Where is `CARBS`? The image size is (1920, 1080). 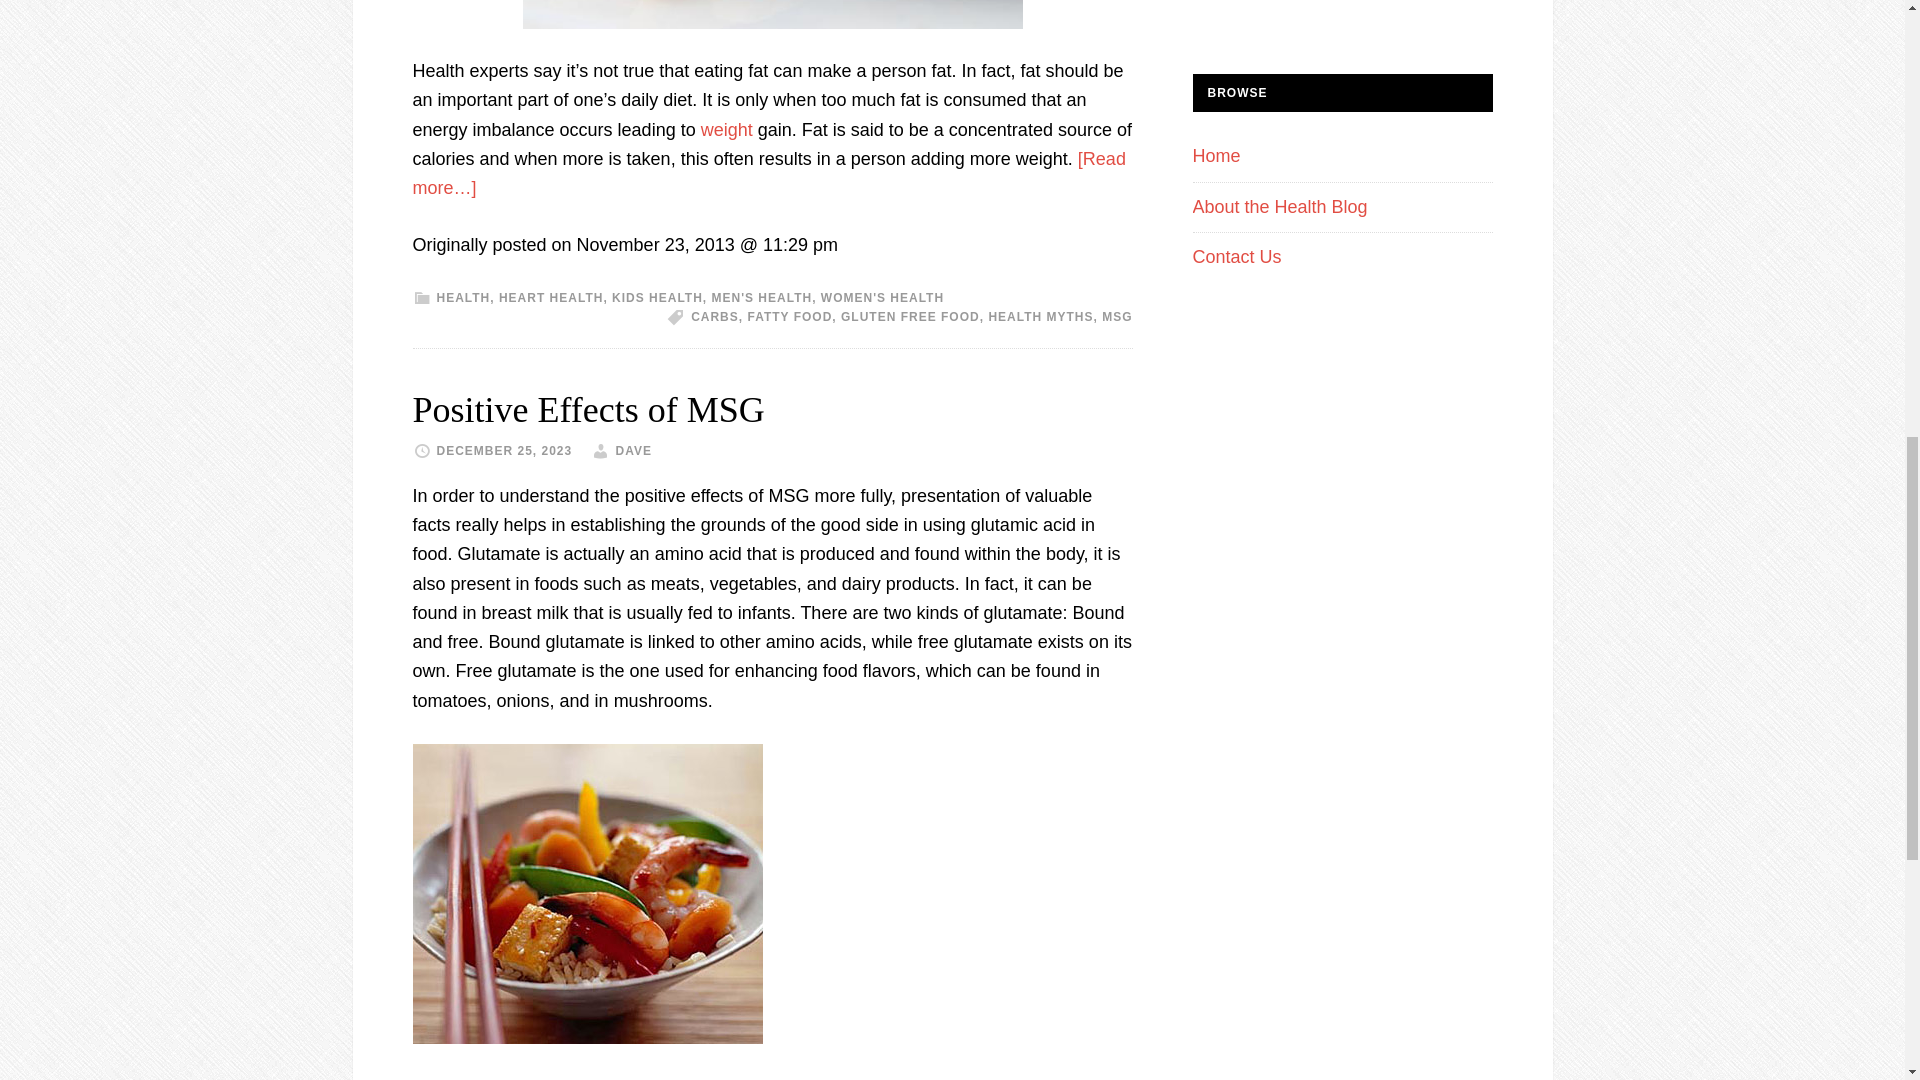 CARBS is located at coordinates (715, 316).